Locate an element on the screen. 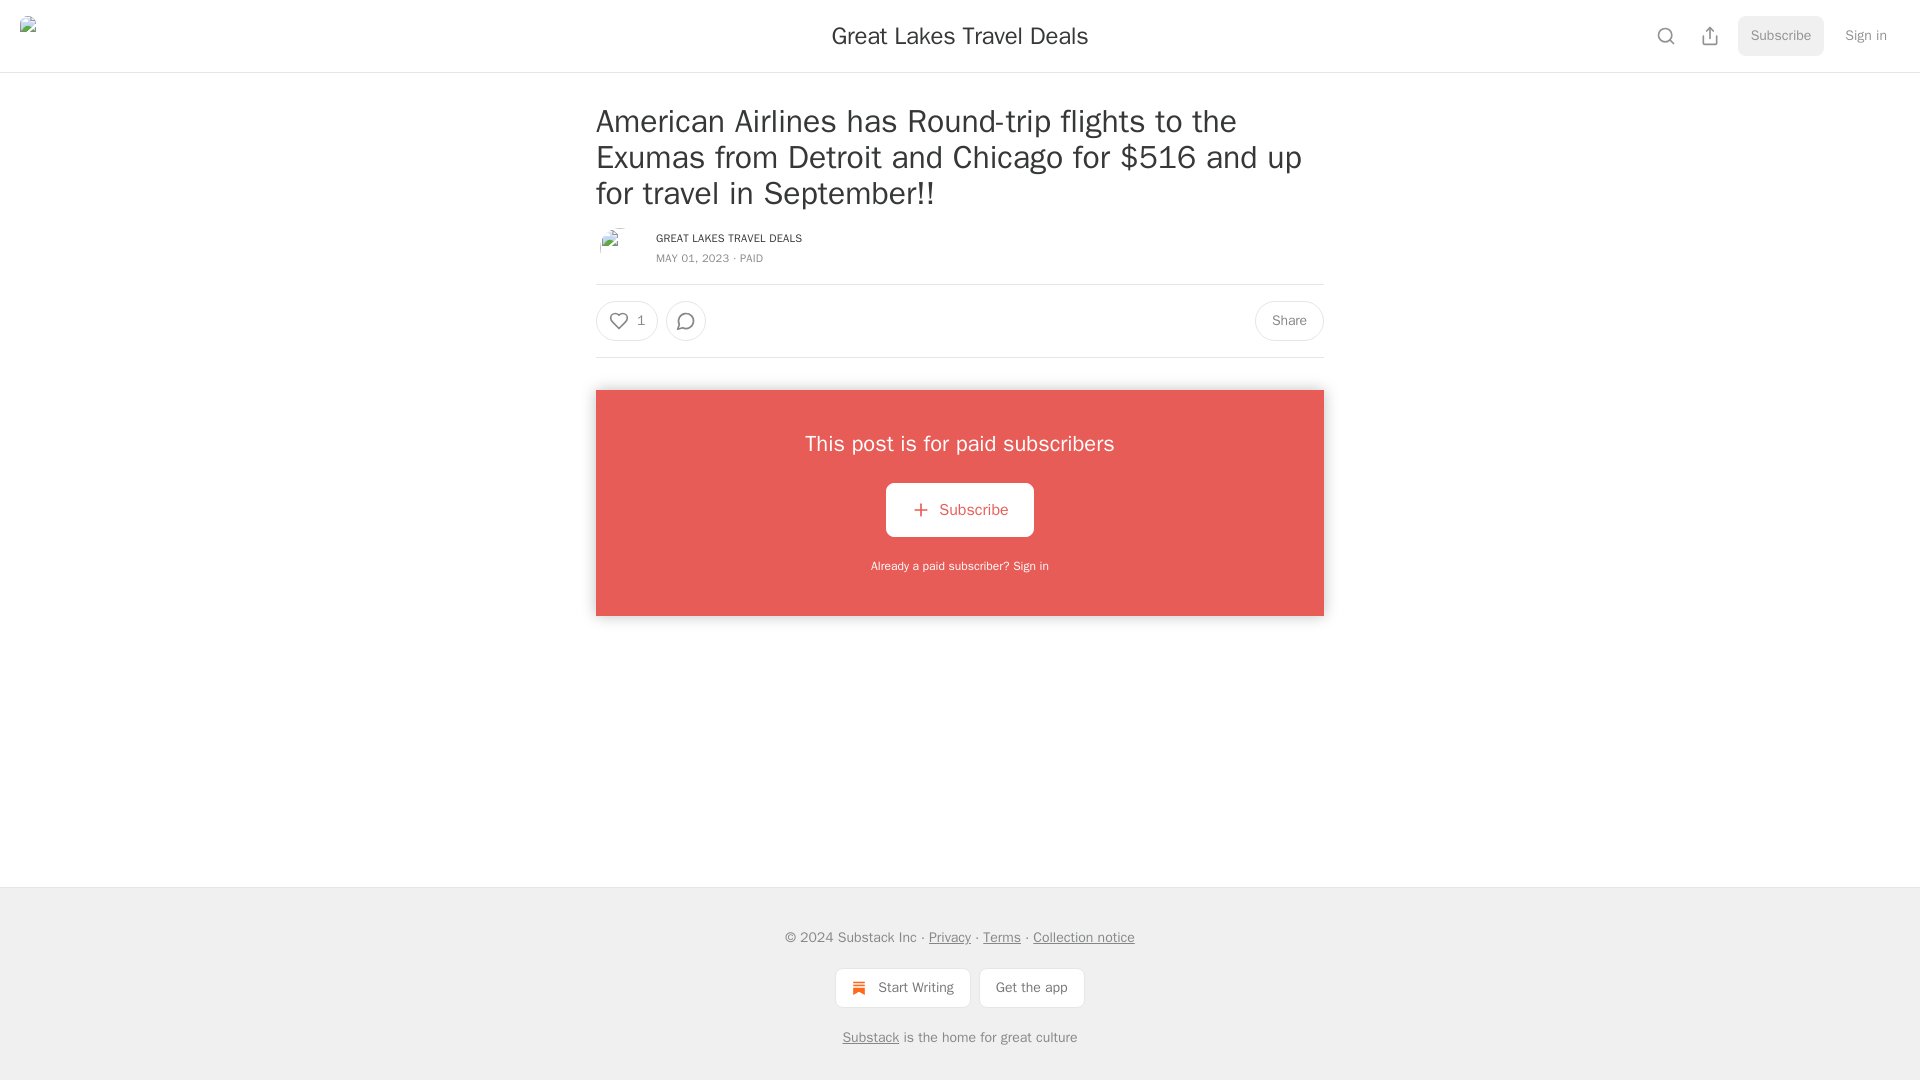 Image resolution: width=1920 pixels, height=1080 pixels. Substack is located at coordinates (870, 1038).